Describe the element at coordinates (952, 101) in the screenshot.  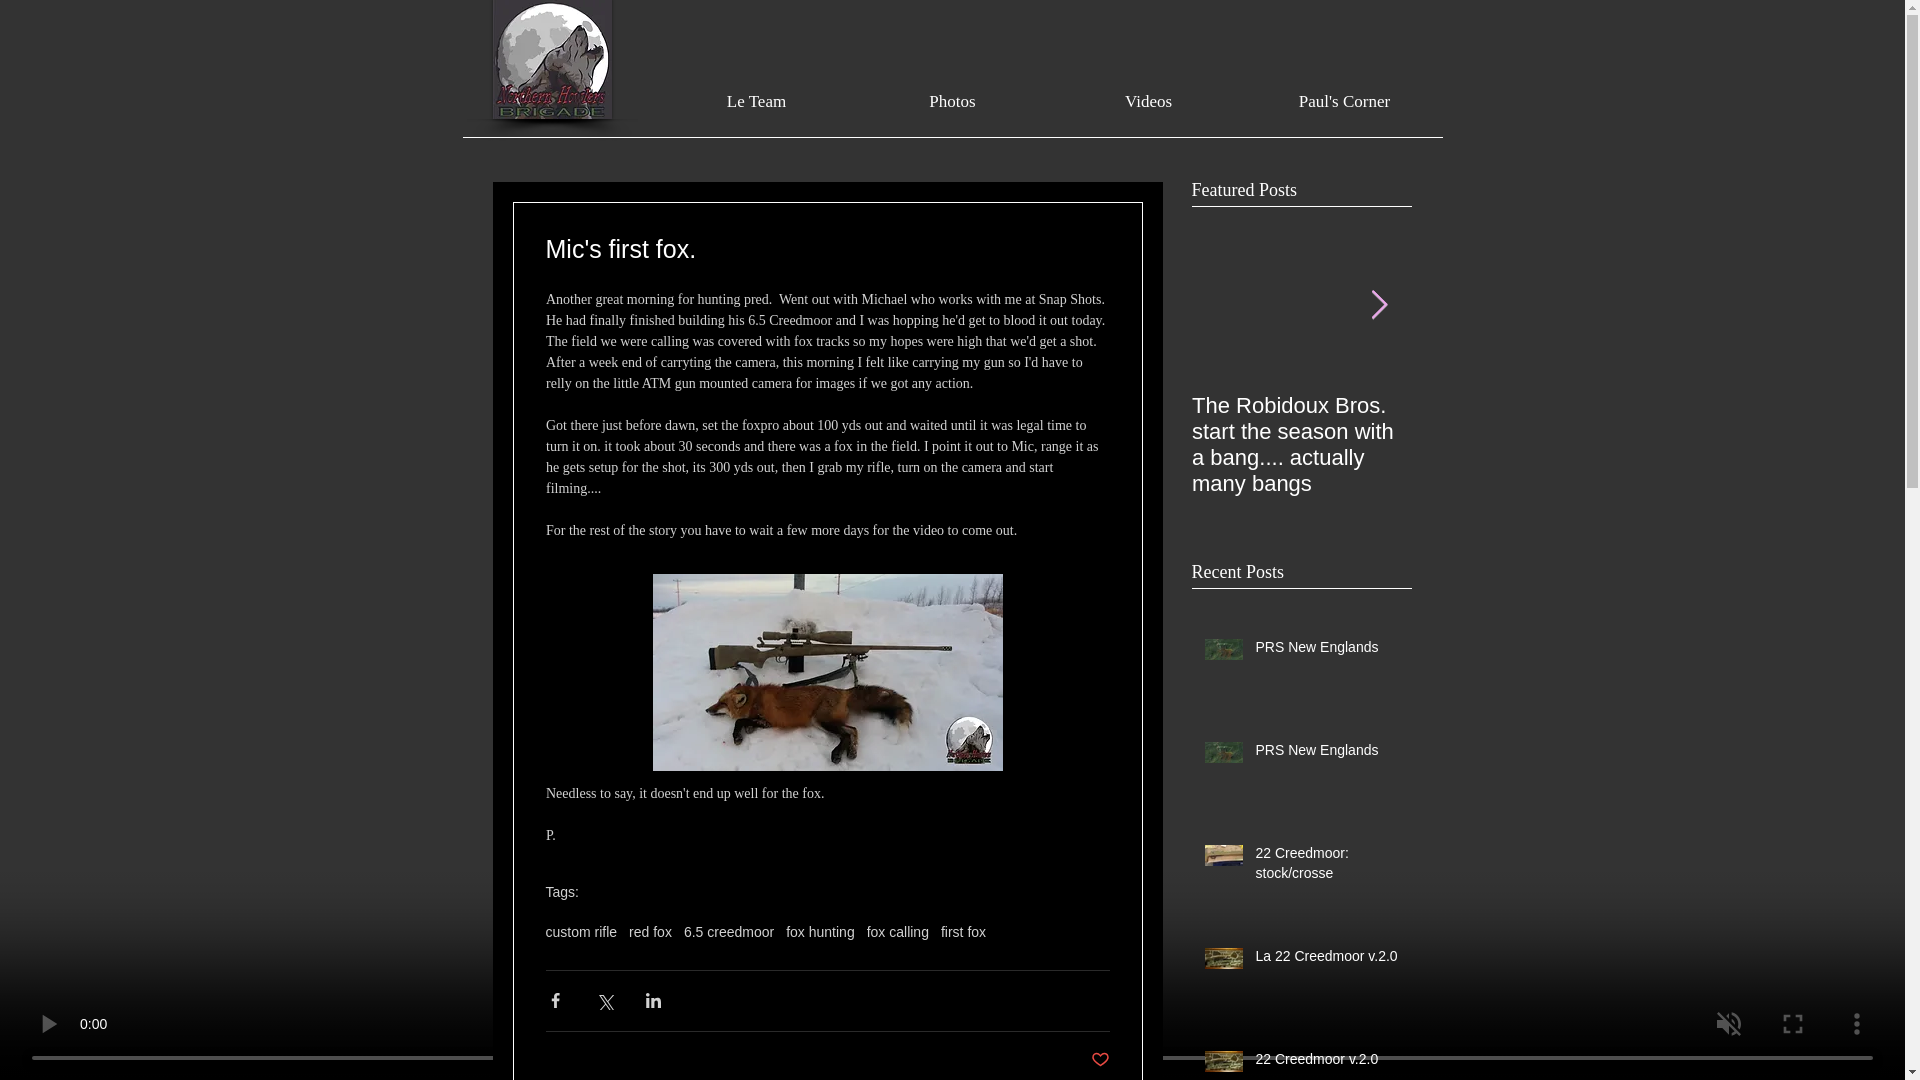
I see `Photos` at that location.